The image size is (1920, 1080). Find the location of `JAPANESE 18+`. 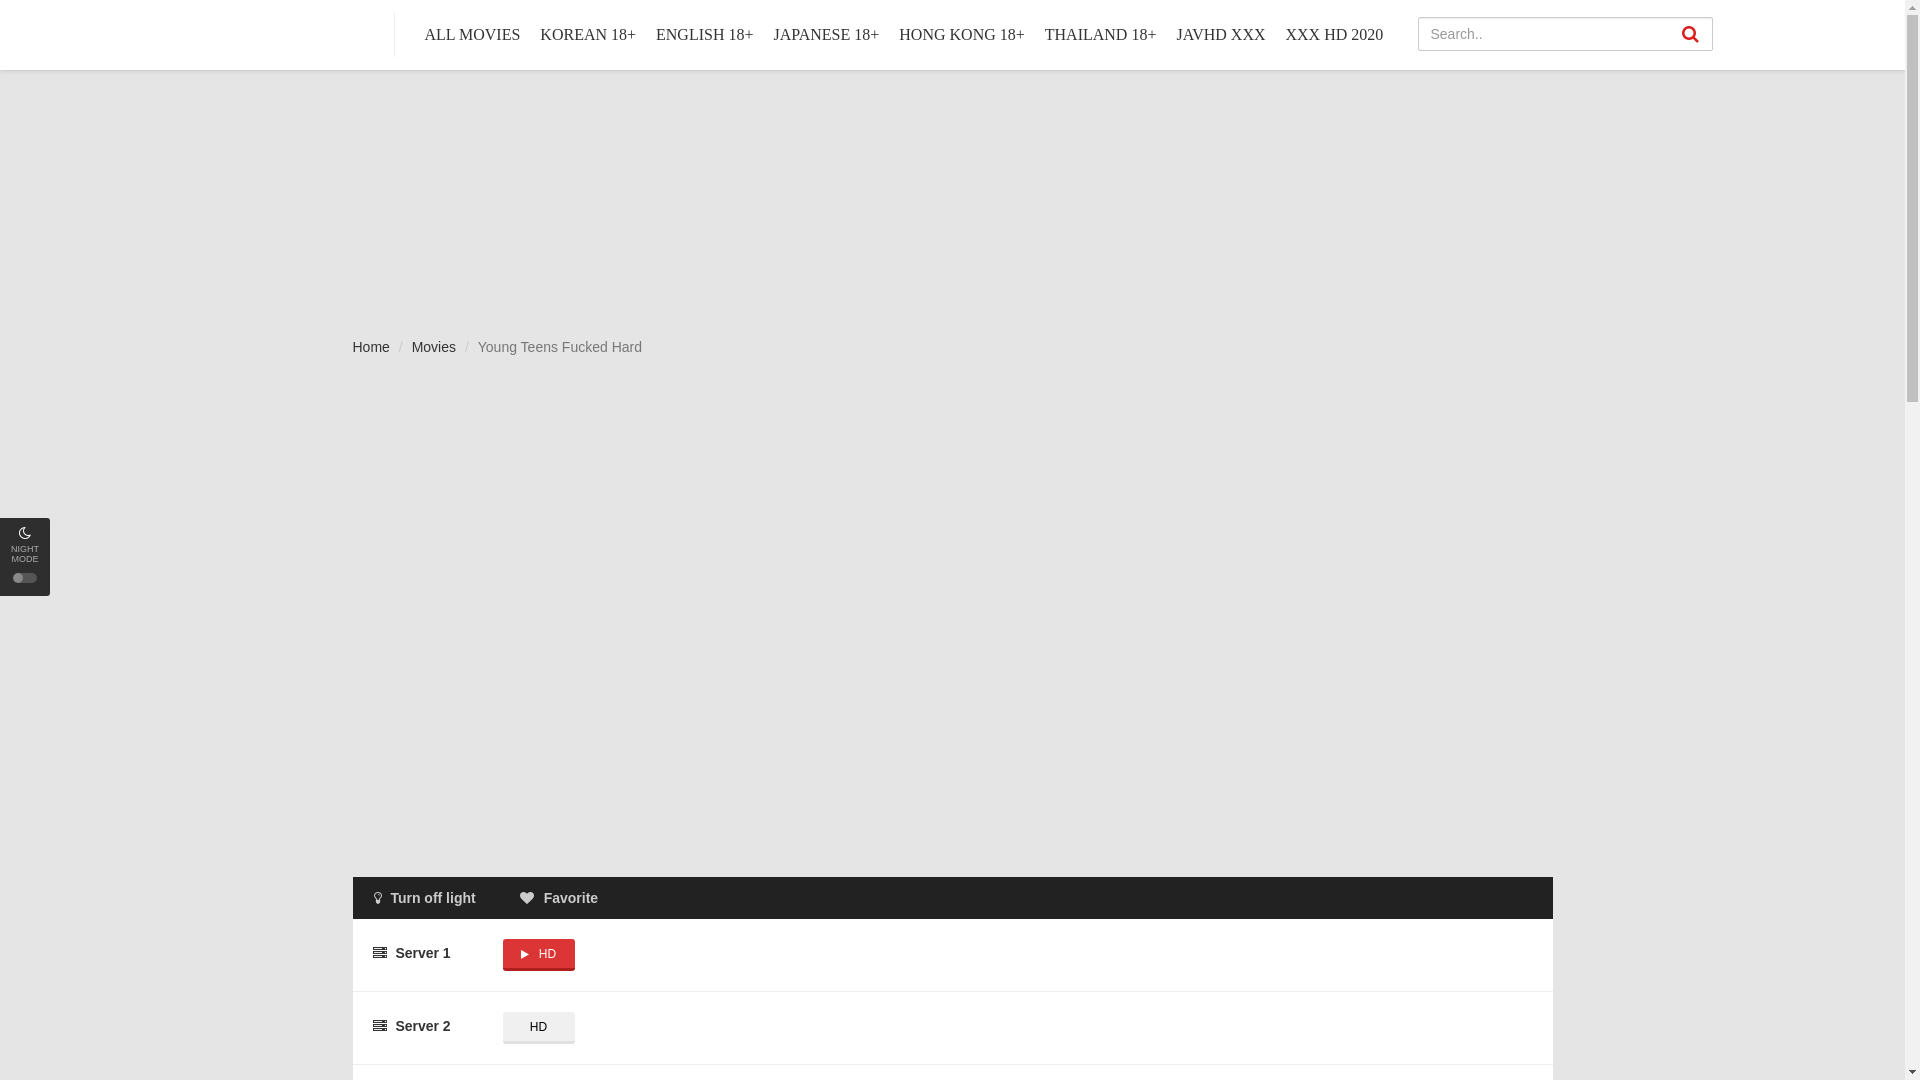

JAPANESE 18+ is located at coordinates (826, 35).